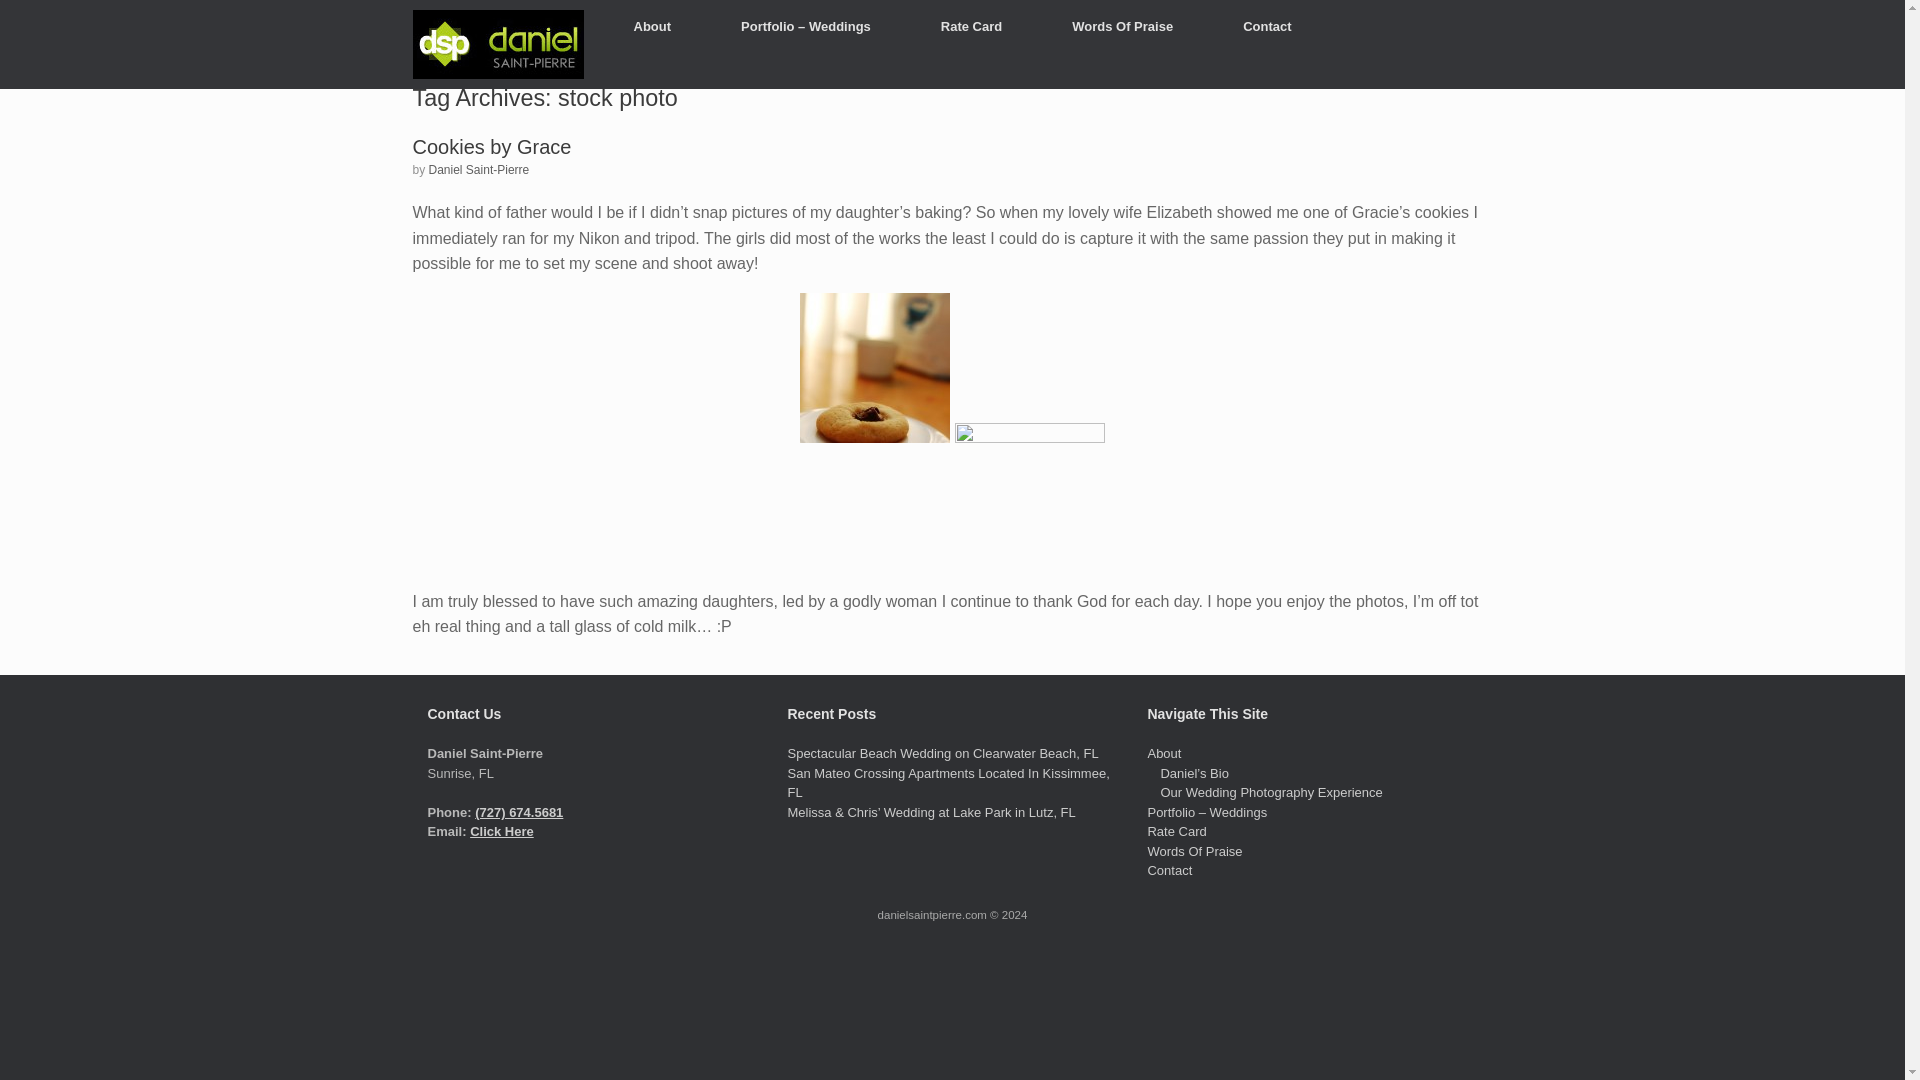 This screenshot has height=1080, width=1920. I want to click on About, so click(652, 26).